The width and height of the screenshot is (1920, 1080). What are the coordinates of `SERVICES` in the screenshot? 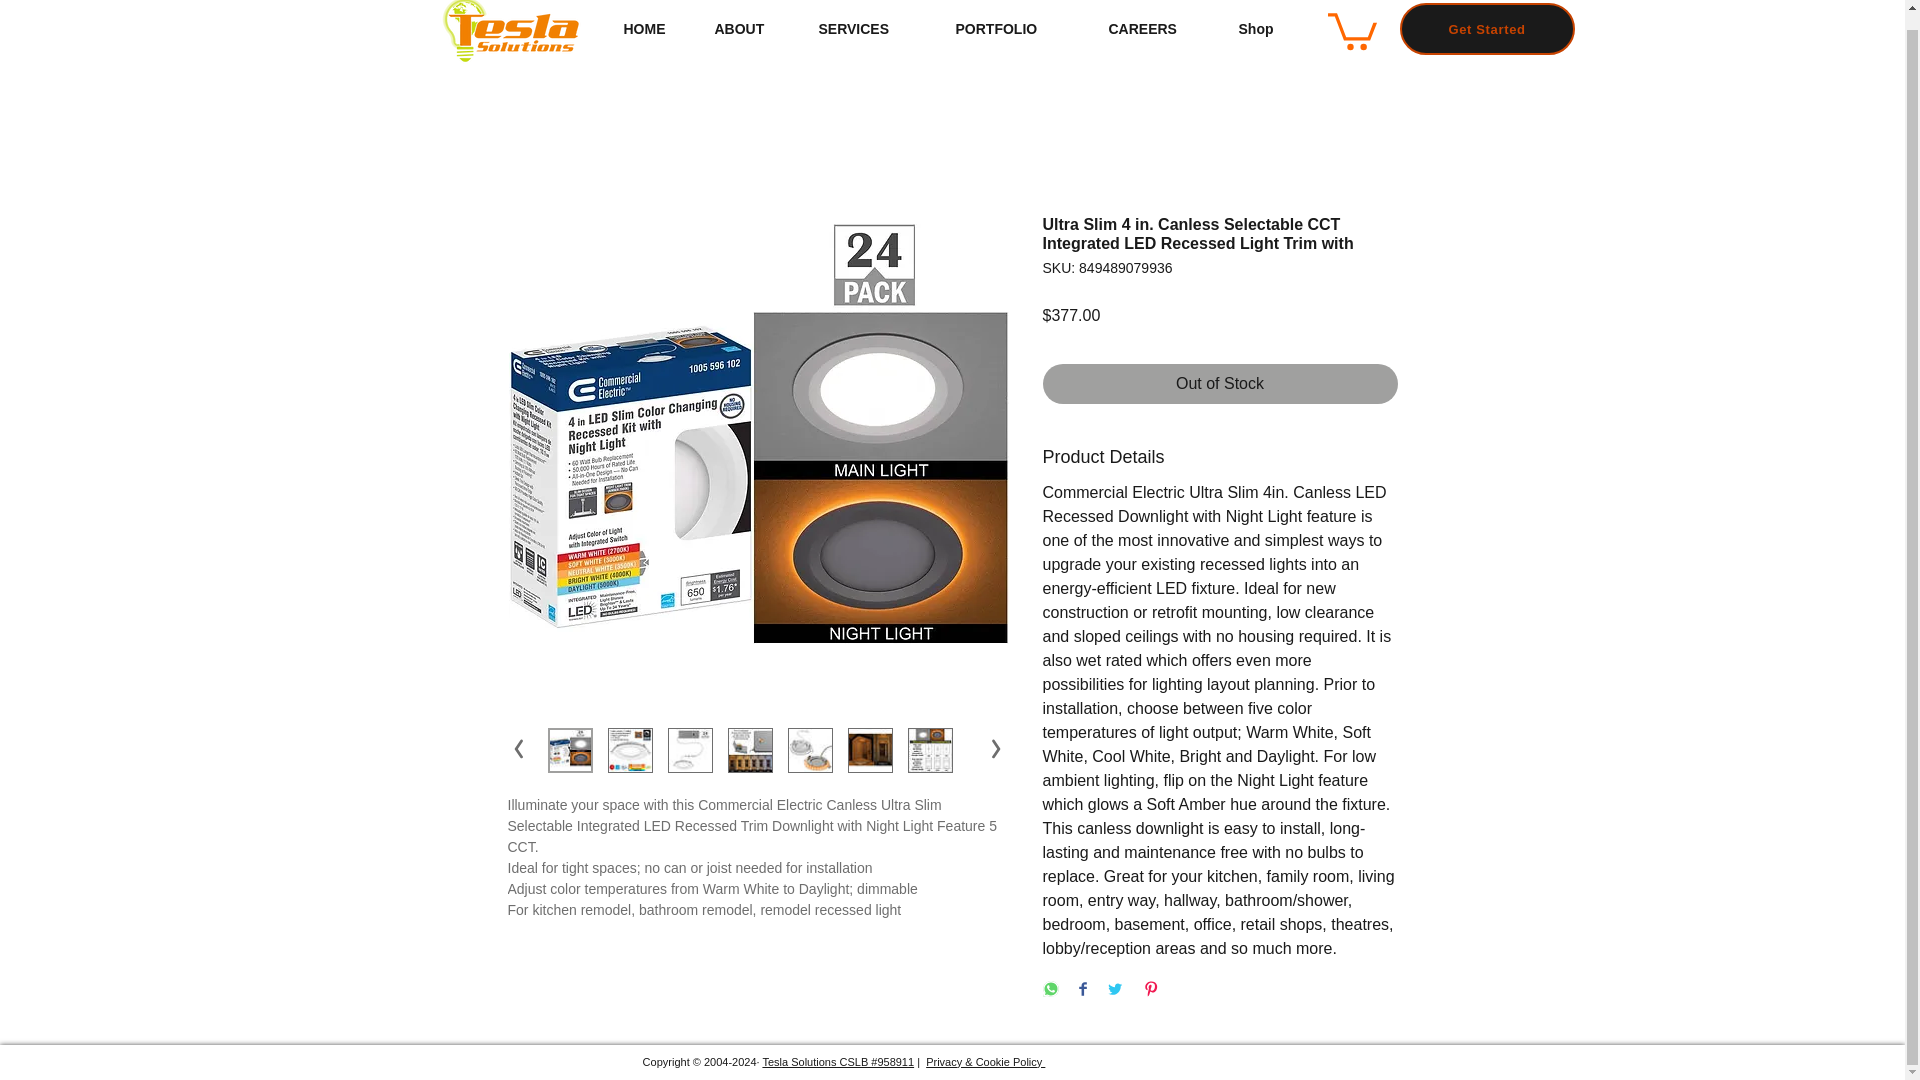 It's located at (872, 30).